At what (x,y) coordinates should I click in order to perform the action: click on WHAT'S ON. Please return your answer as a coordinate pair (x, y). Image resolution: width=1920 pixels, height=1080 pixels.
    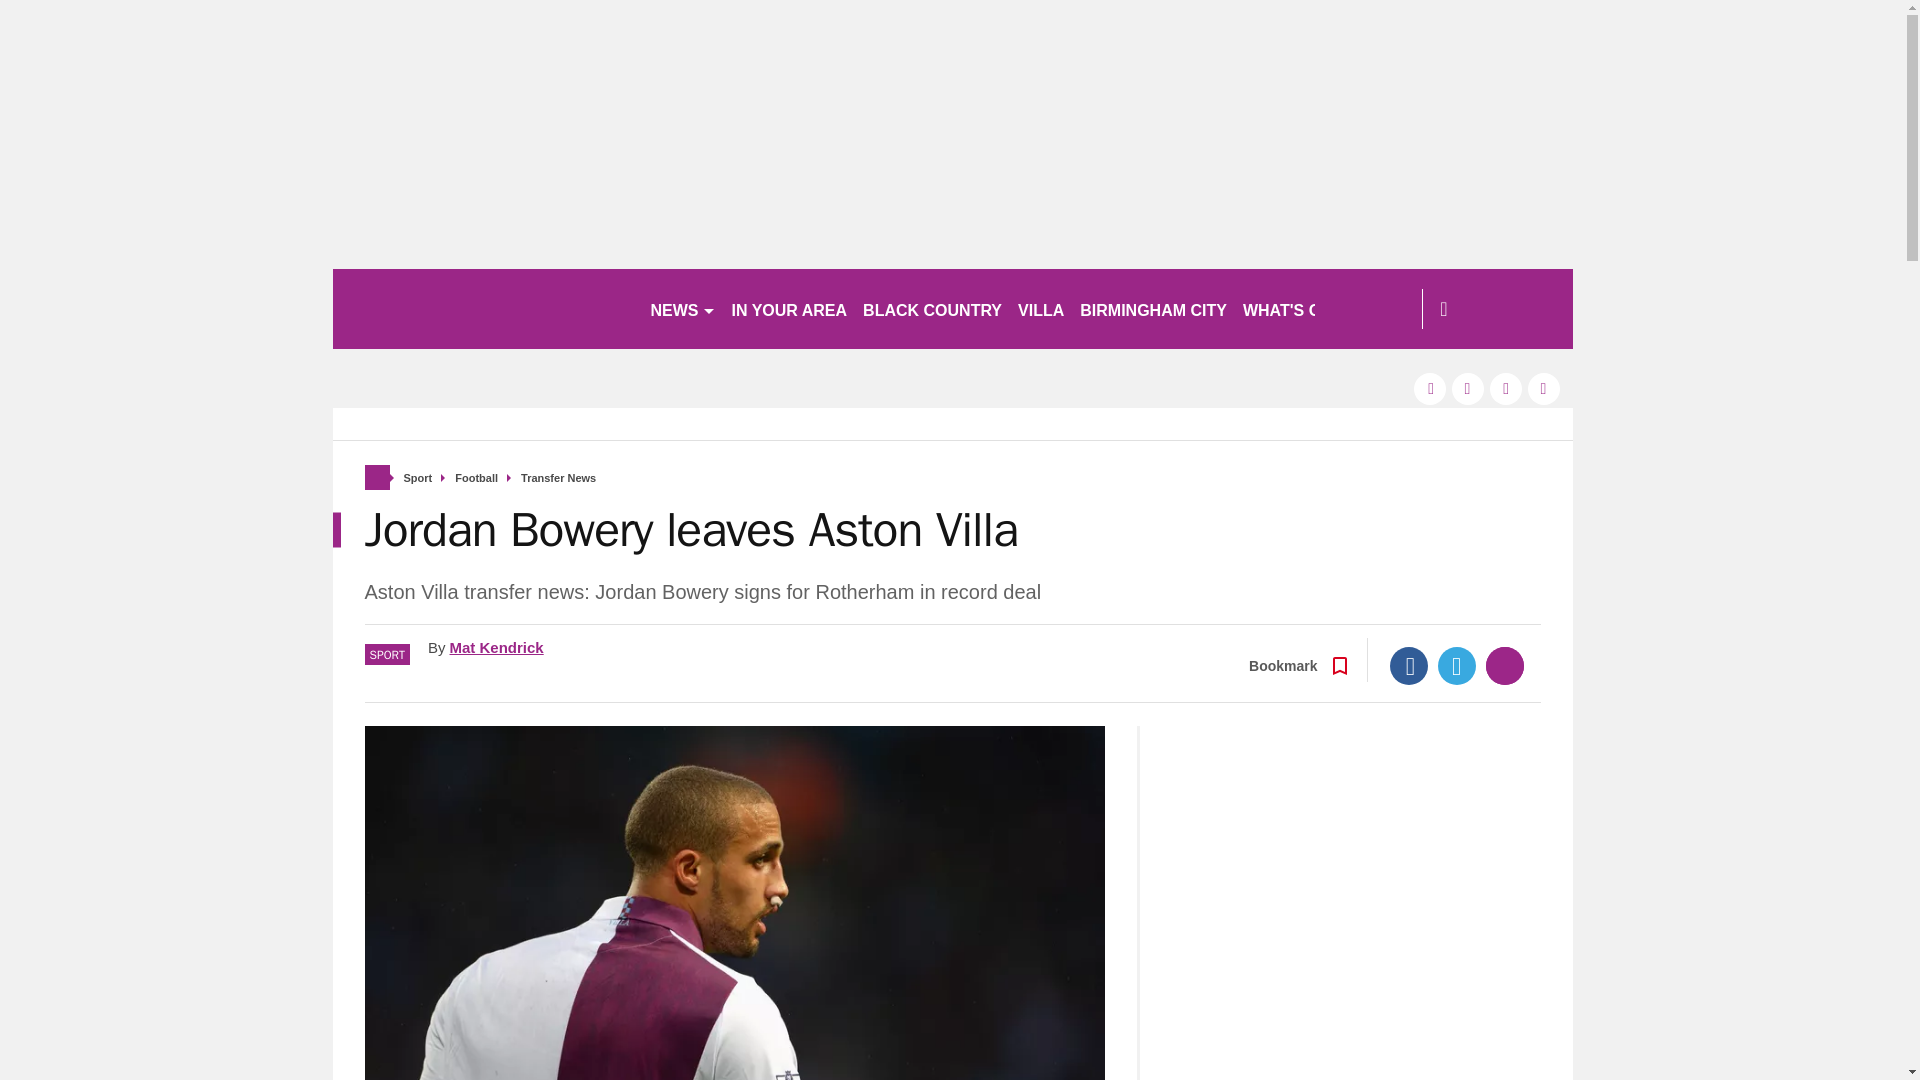
    Looking at the image, I should click on (1296, 308).